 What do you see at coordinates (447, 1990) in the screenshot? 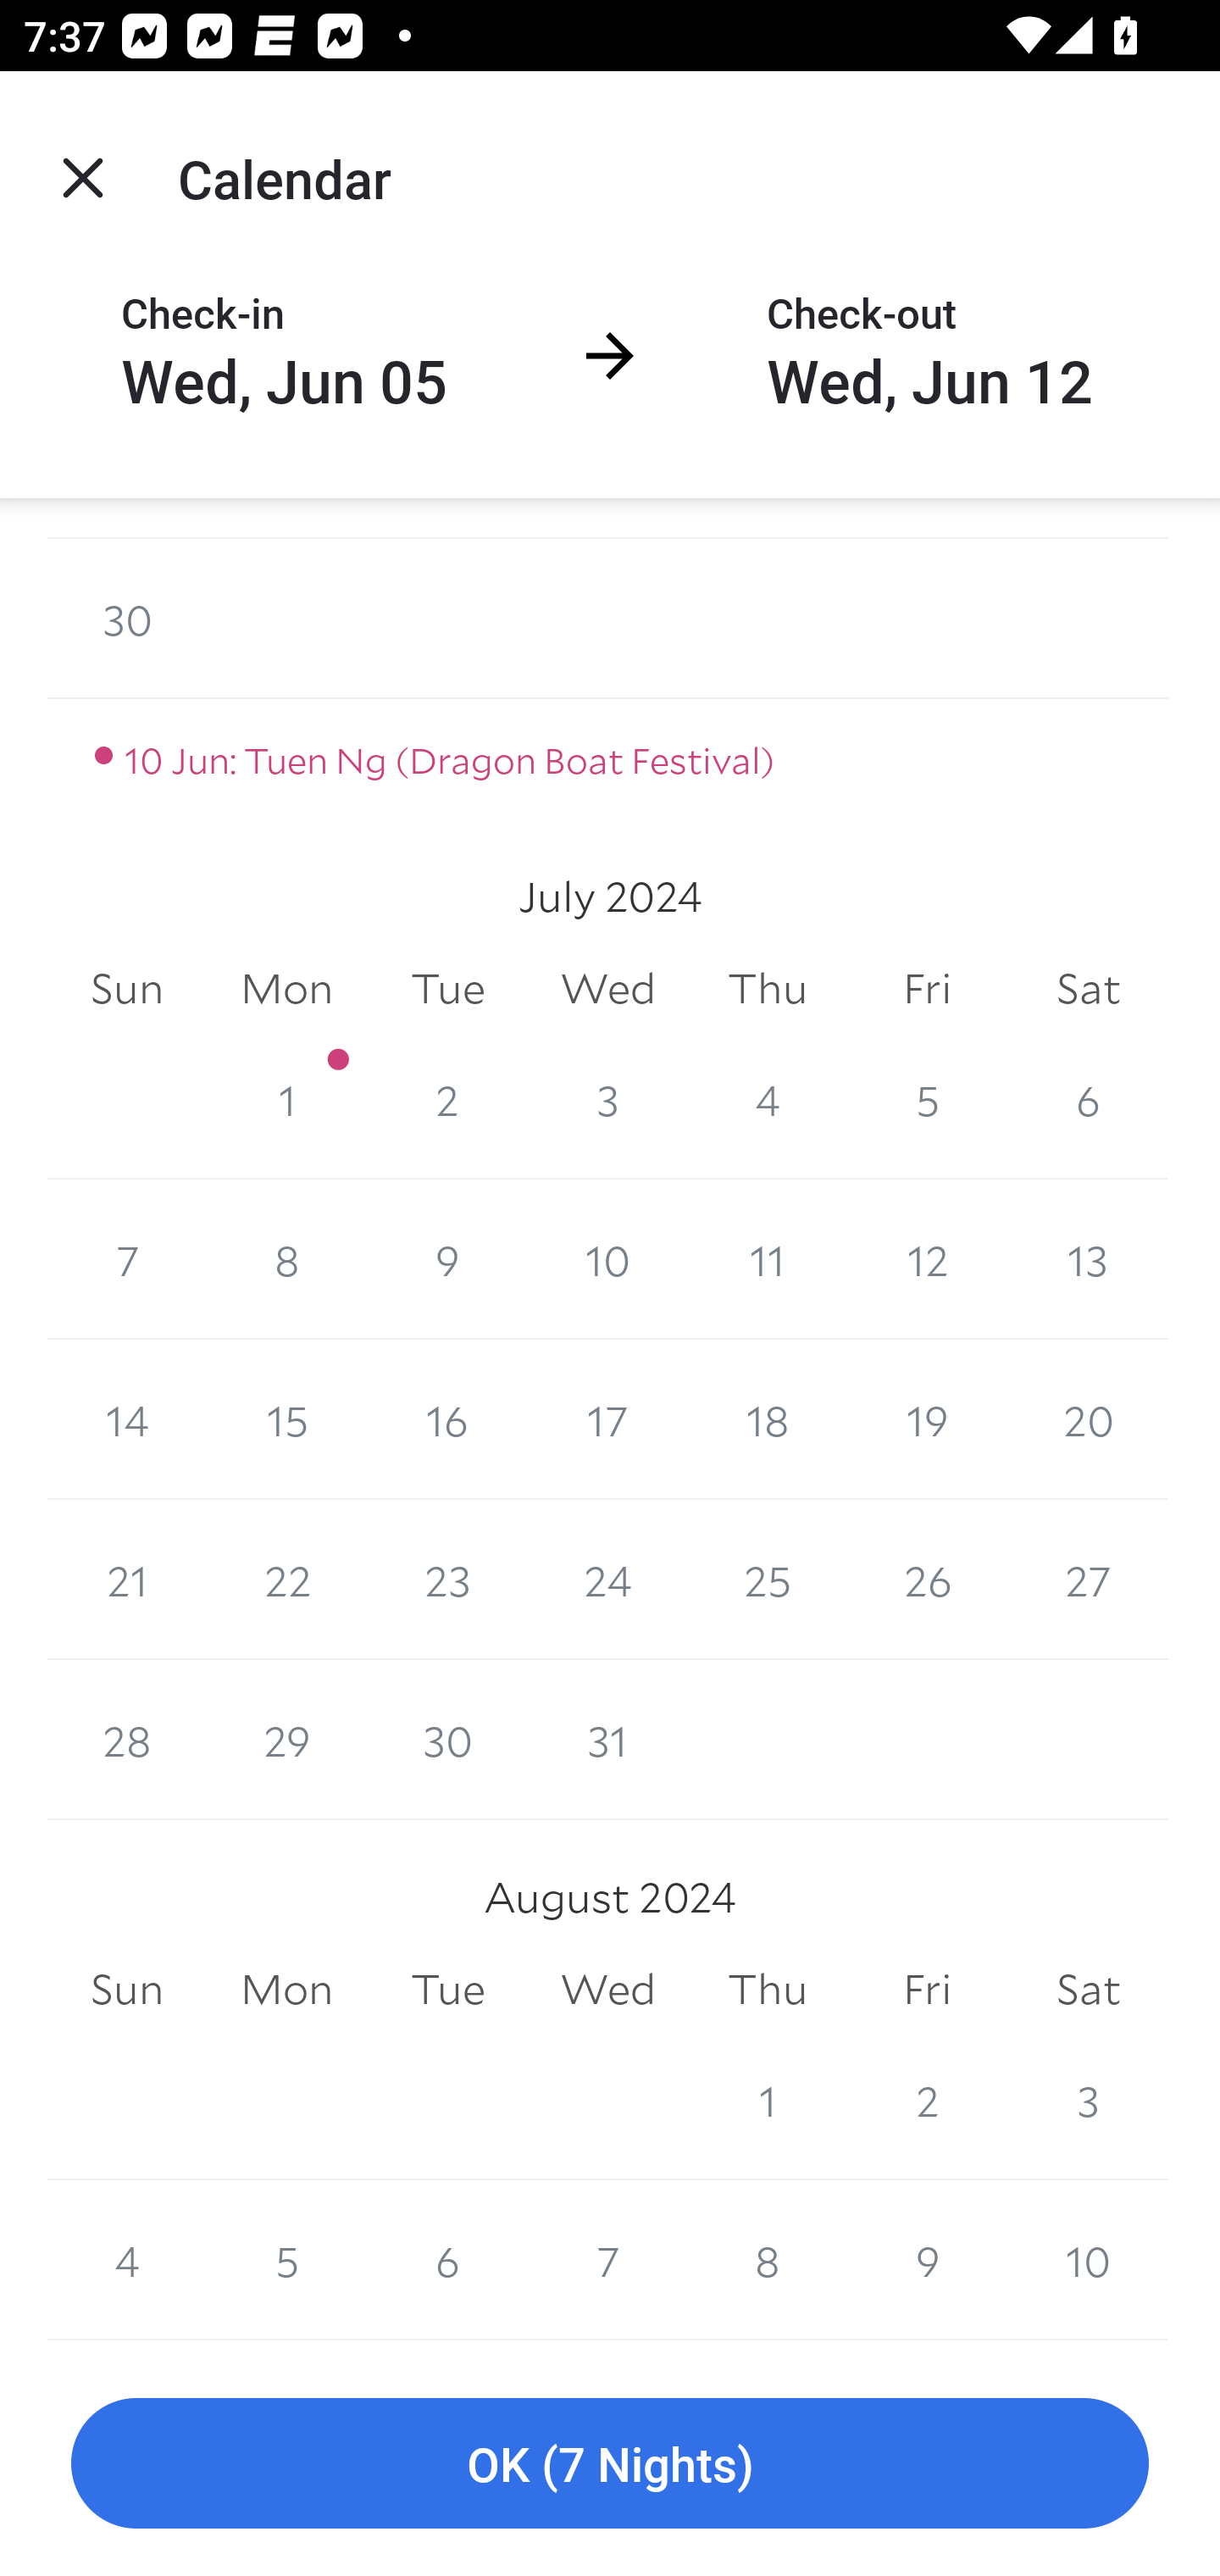
I see `Tue` at bounding box center [447, 1990].